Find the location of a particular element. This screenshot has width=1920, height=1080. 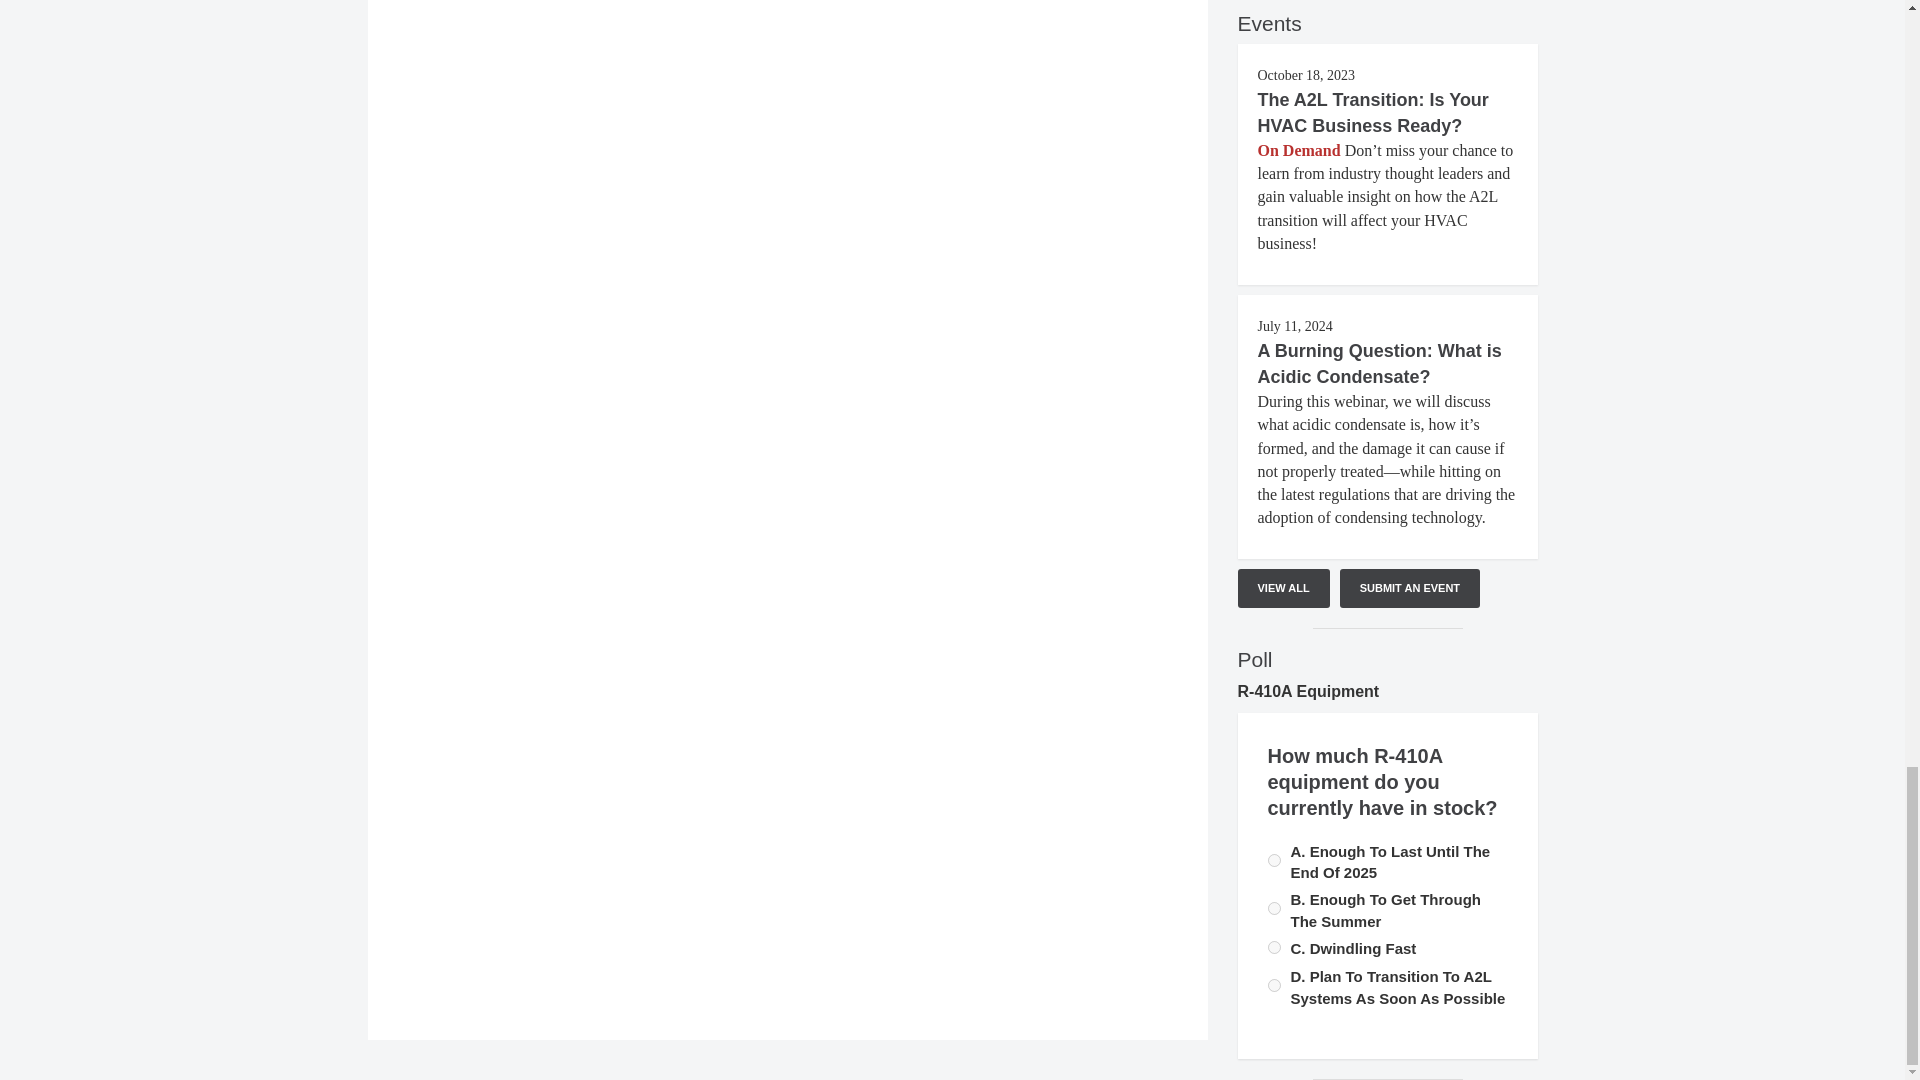

The A2L Transition: Is Your HVAC Business Ready? is located at coordinates (1373, 112).